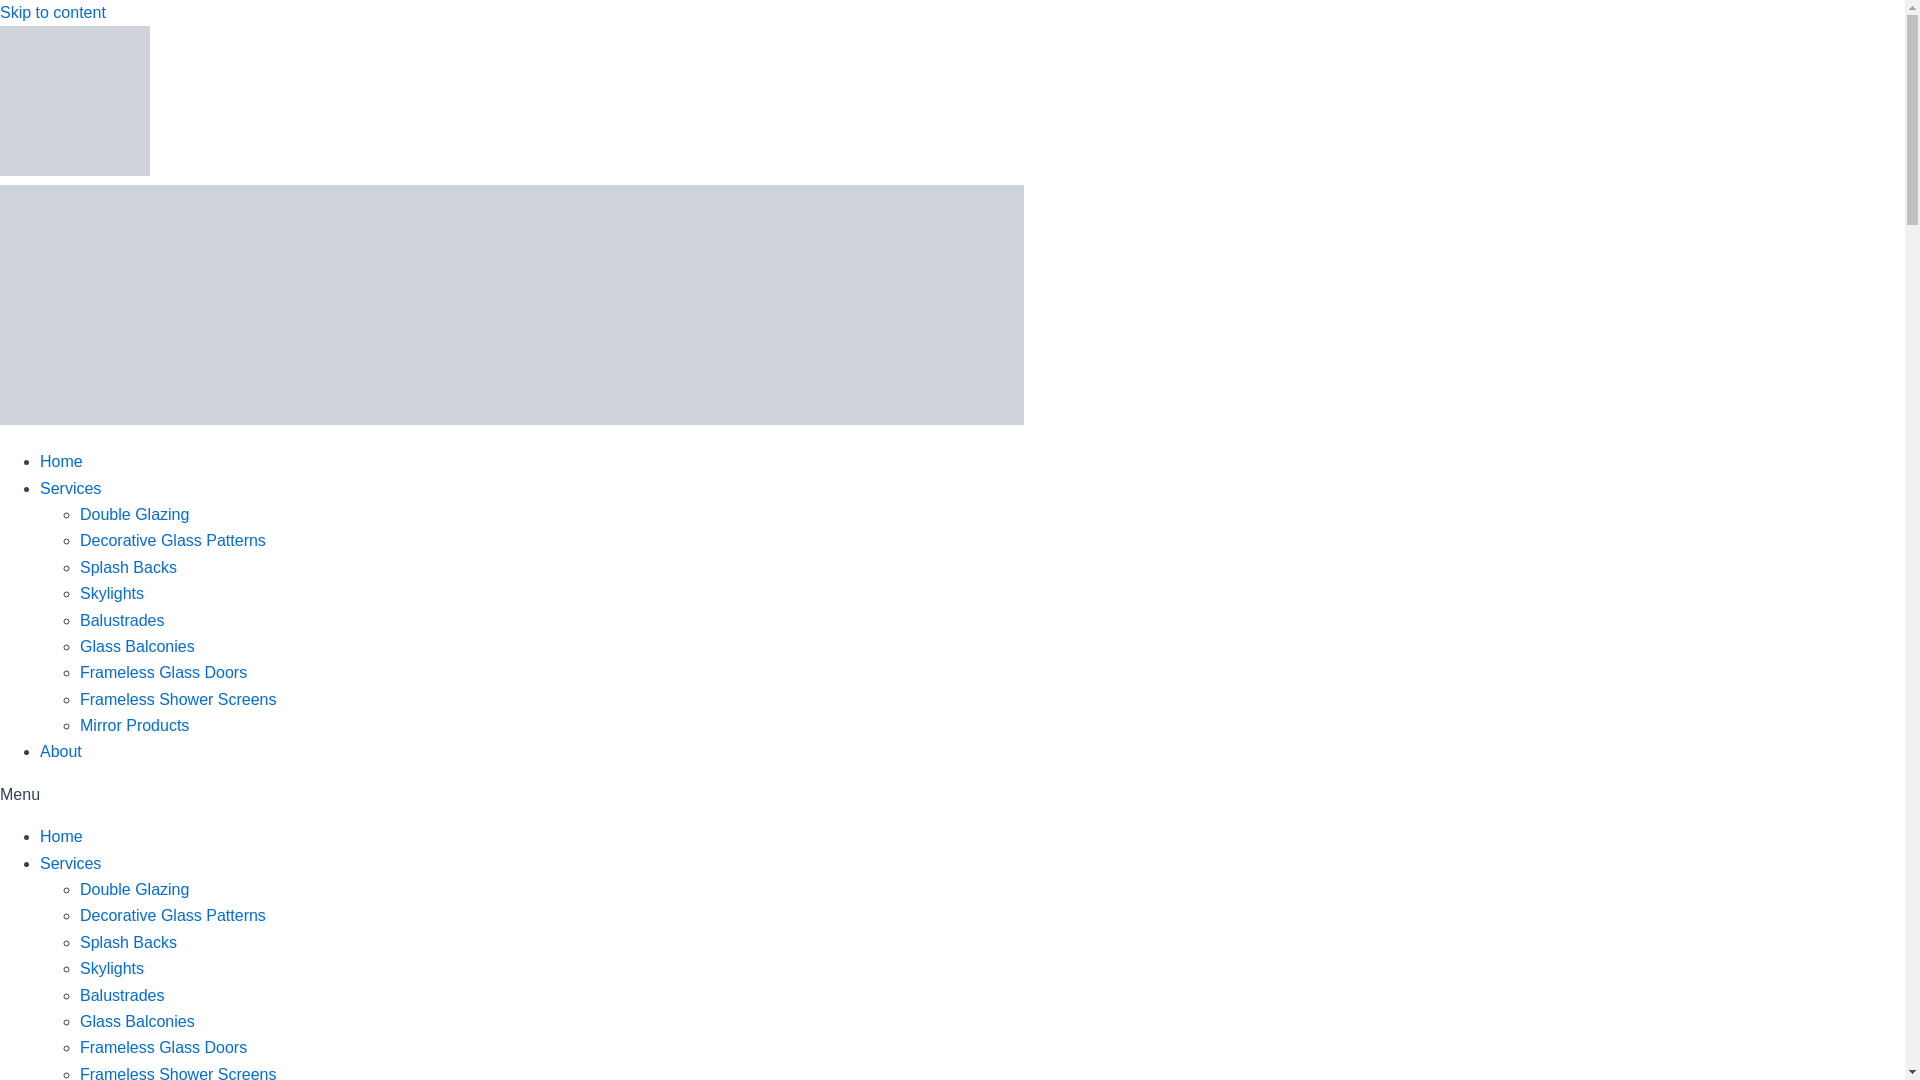  Describe the element at coordinates (164, 1047) in the screenshot. I see `Frameless Glass Doors` at that location.